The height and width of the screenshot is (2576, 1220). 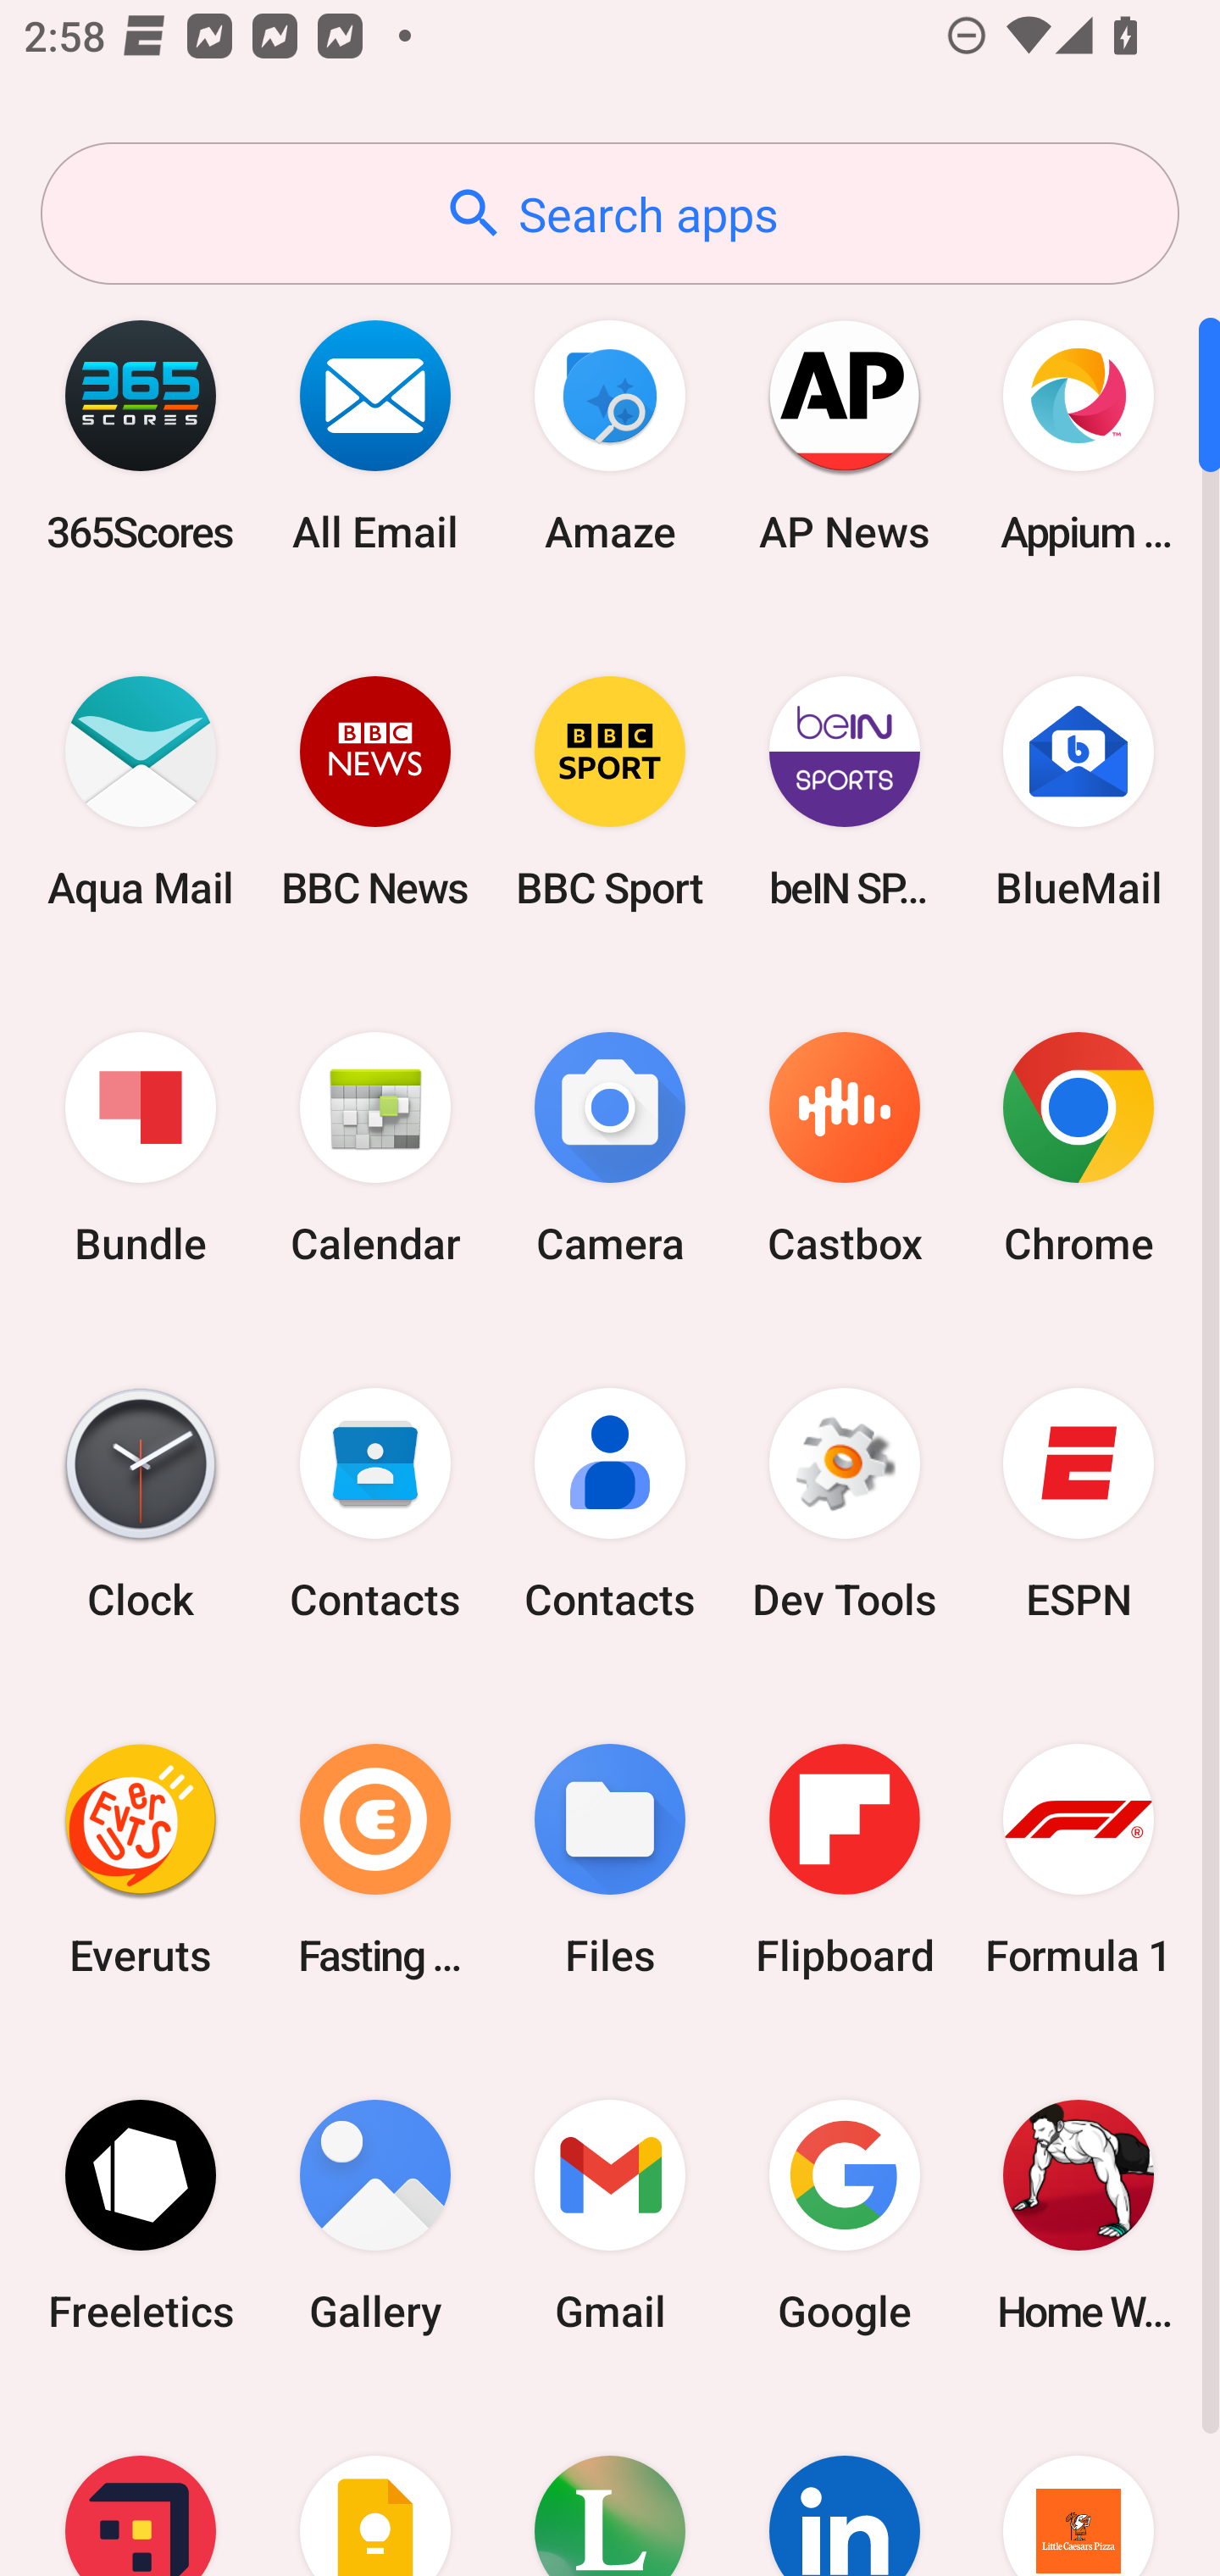 What do you see at coordinates (610, 791) in the screenshot?
I see `BBC Sport` at bounding box center [610, 791].